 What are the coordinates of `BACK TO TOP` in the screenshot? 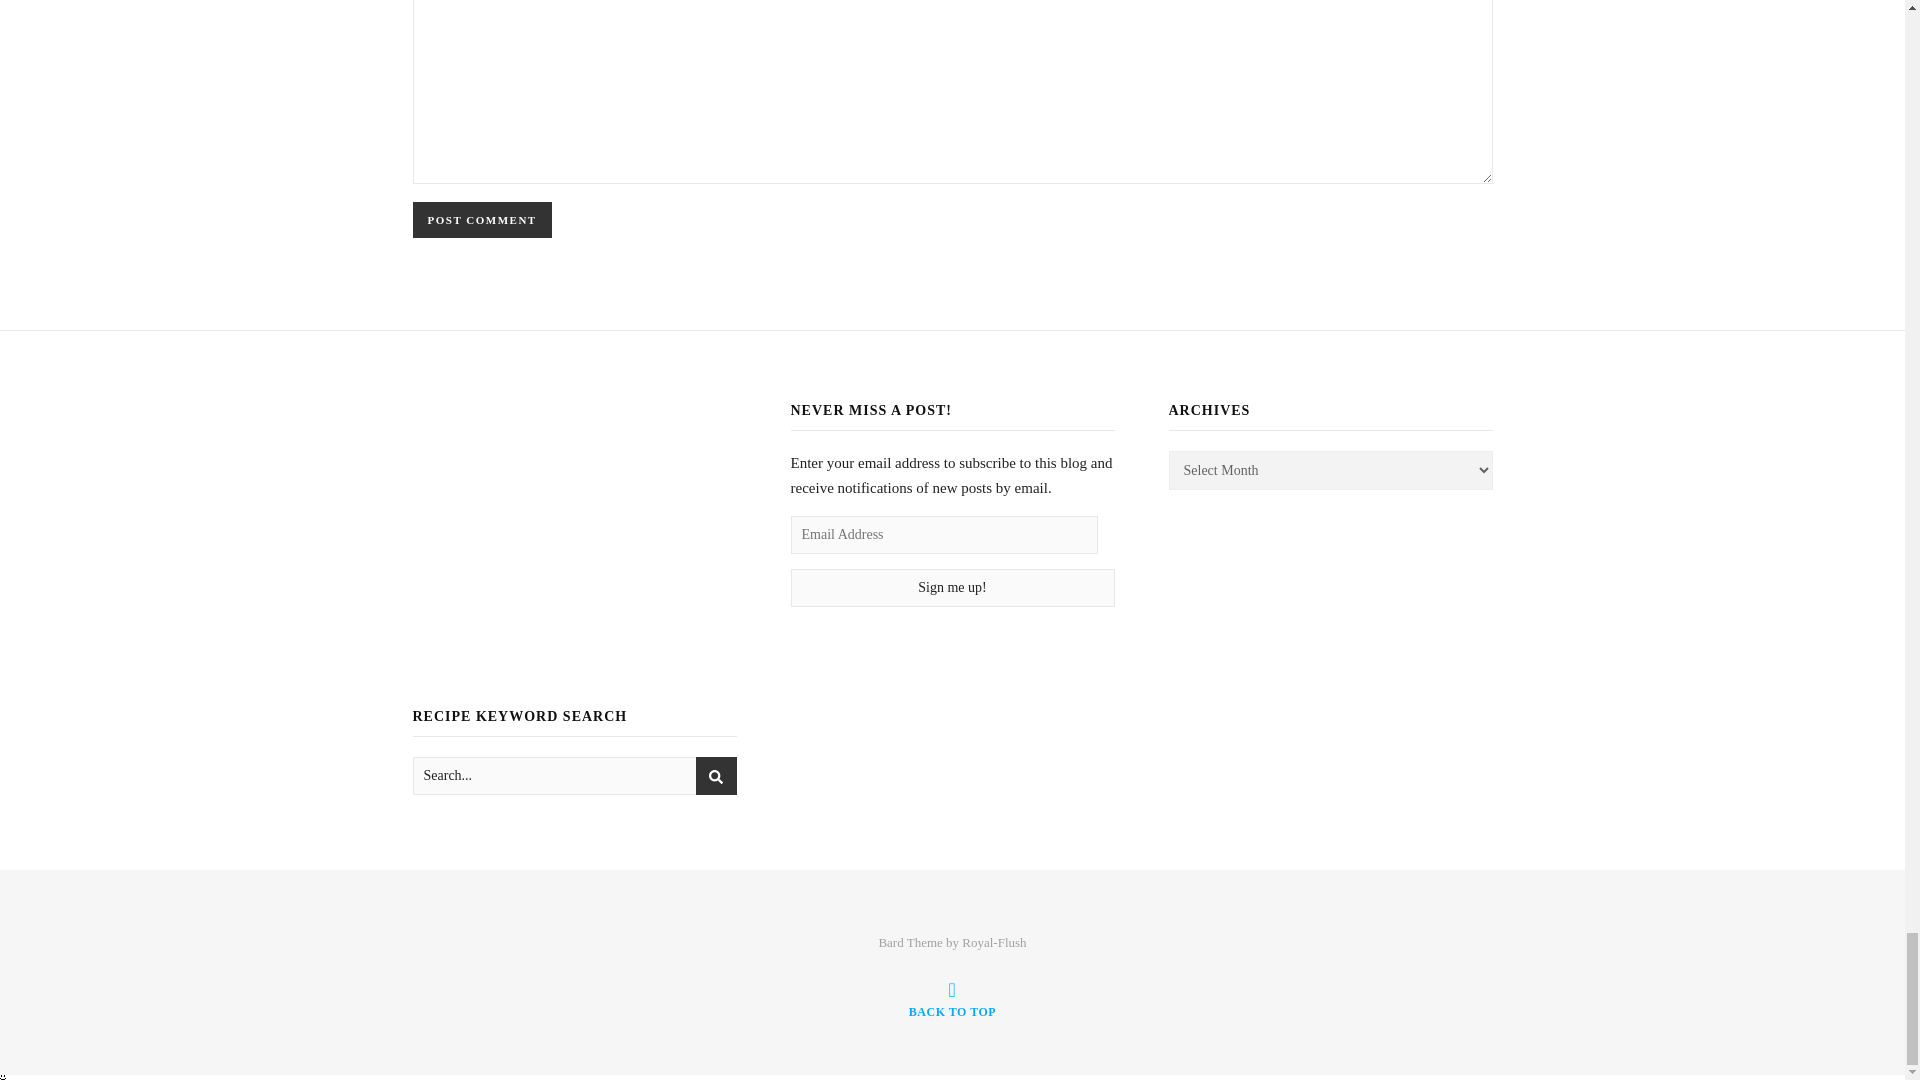 It's located at (952, 1000).